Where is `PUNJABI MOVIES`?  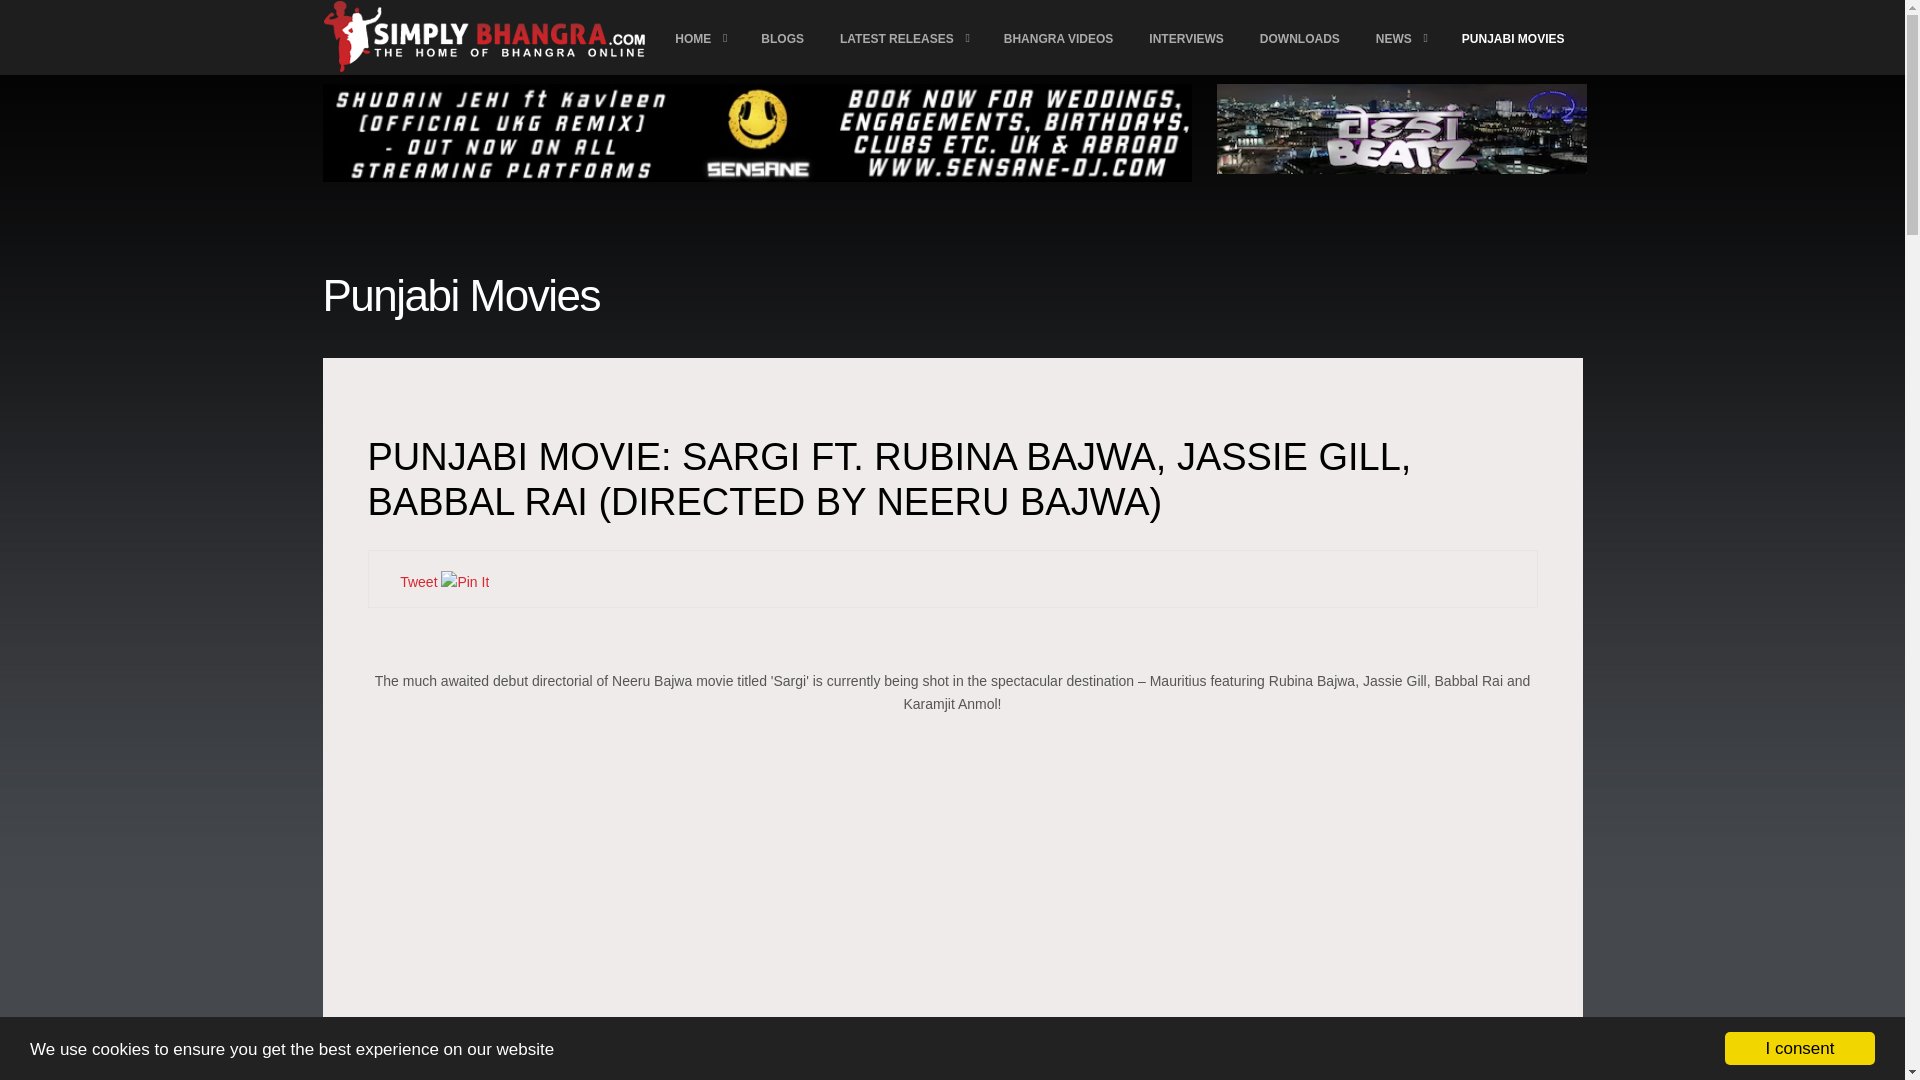
PUNJABI MOVIES is located at coordinates (1512, 38).